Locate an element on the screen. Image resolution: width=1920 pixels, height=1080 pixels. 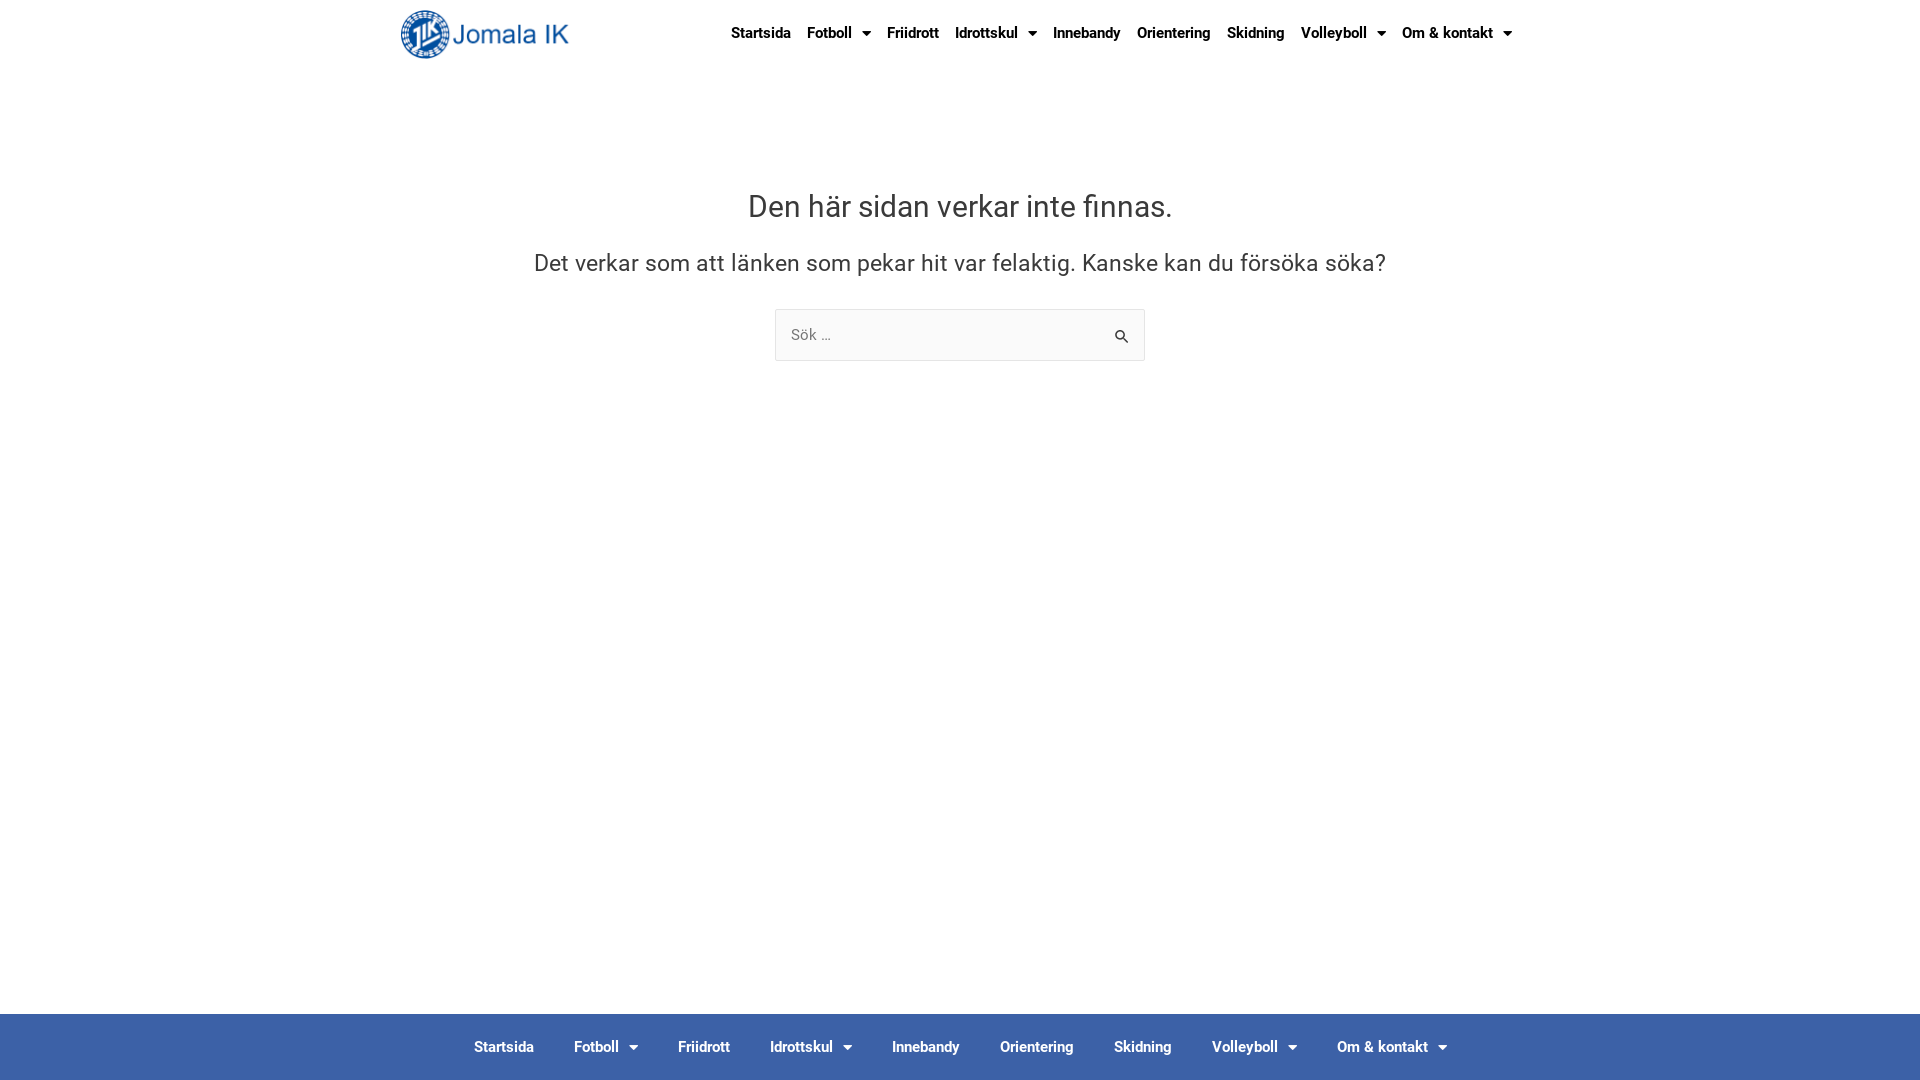
Innebandy is located at coordinates (1087, 33).